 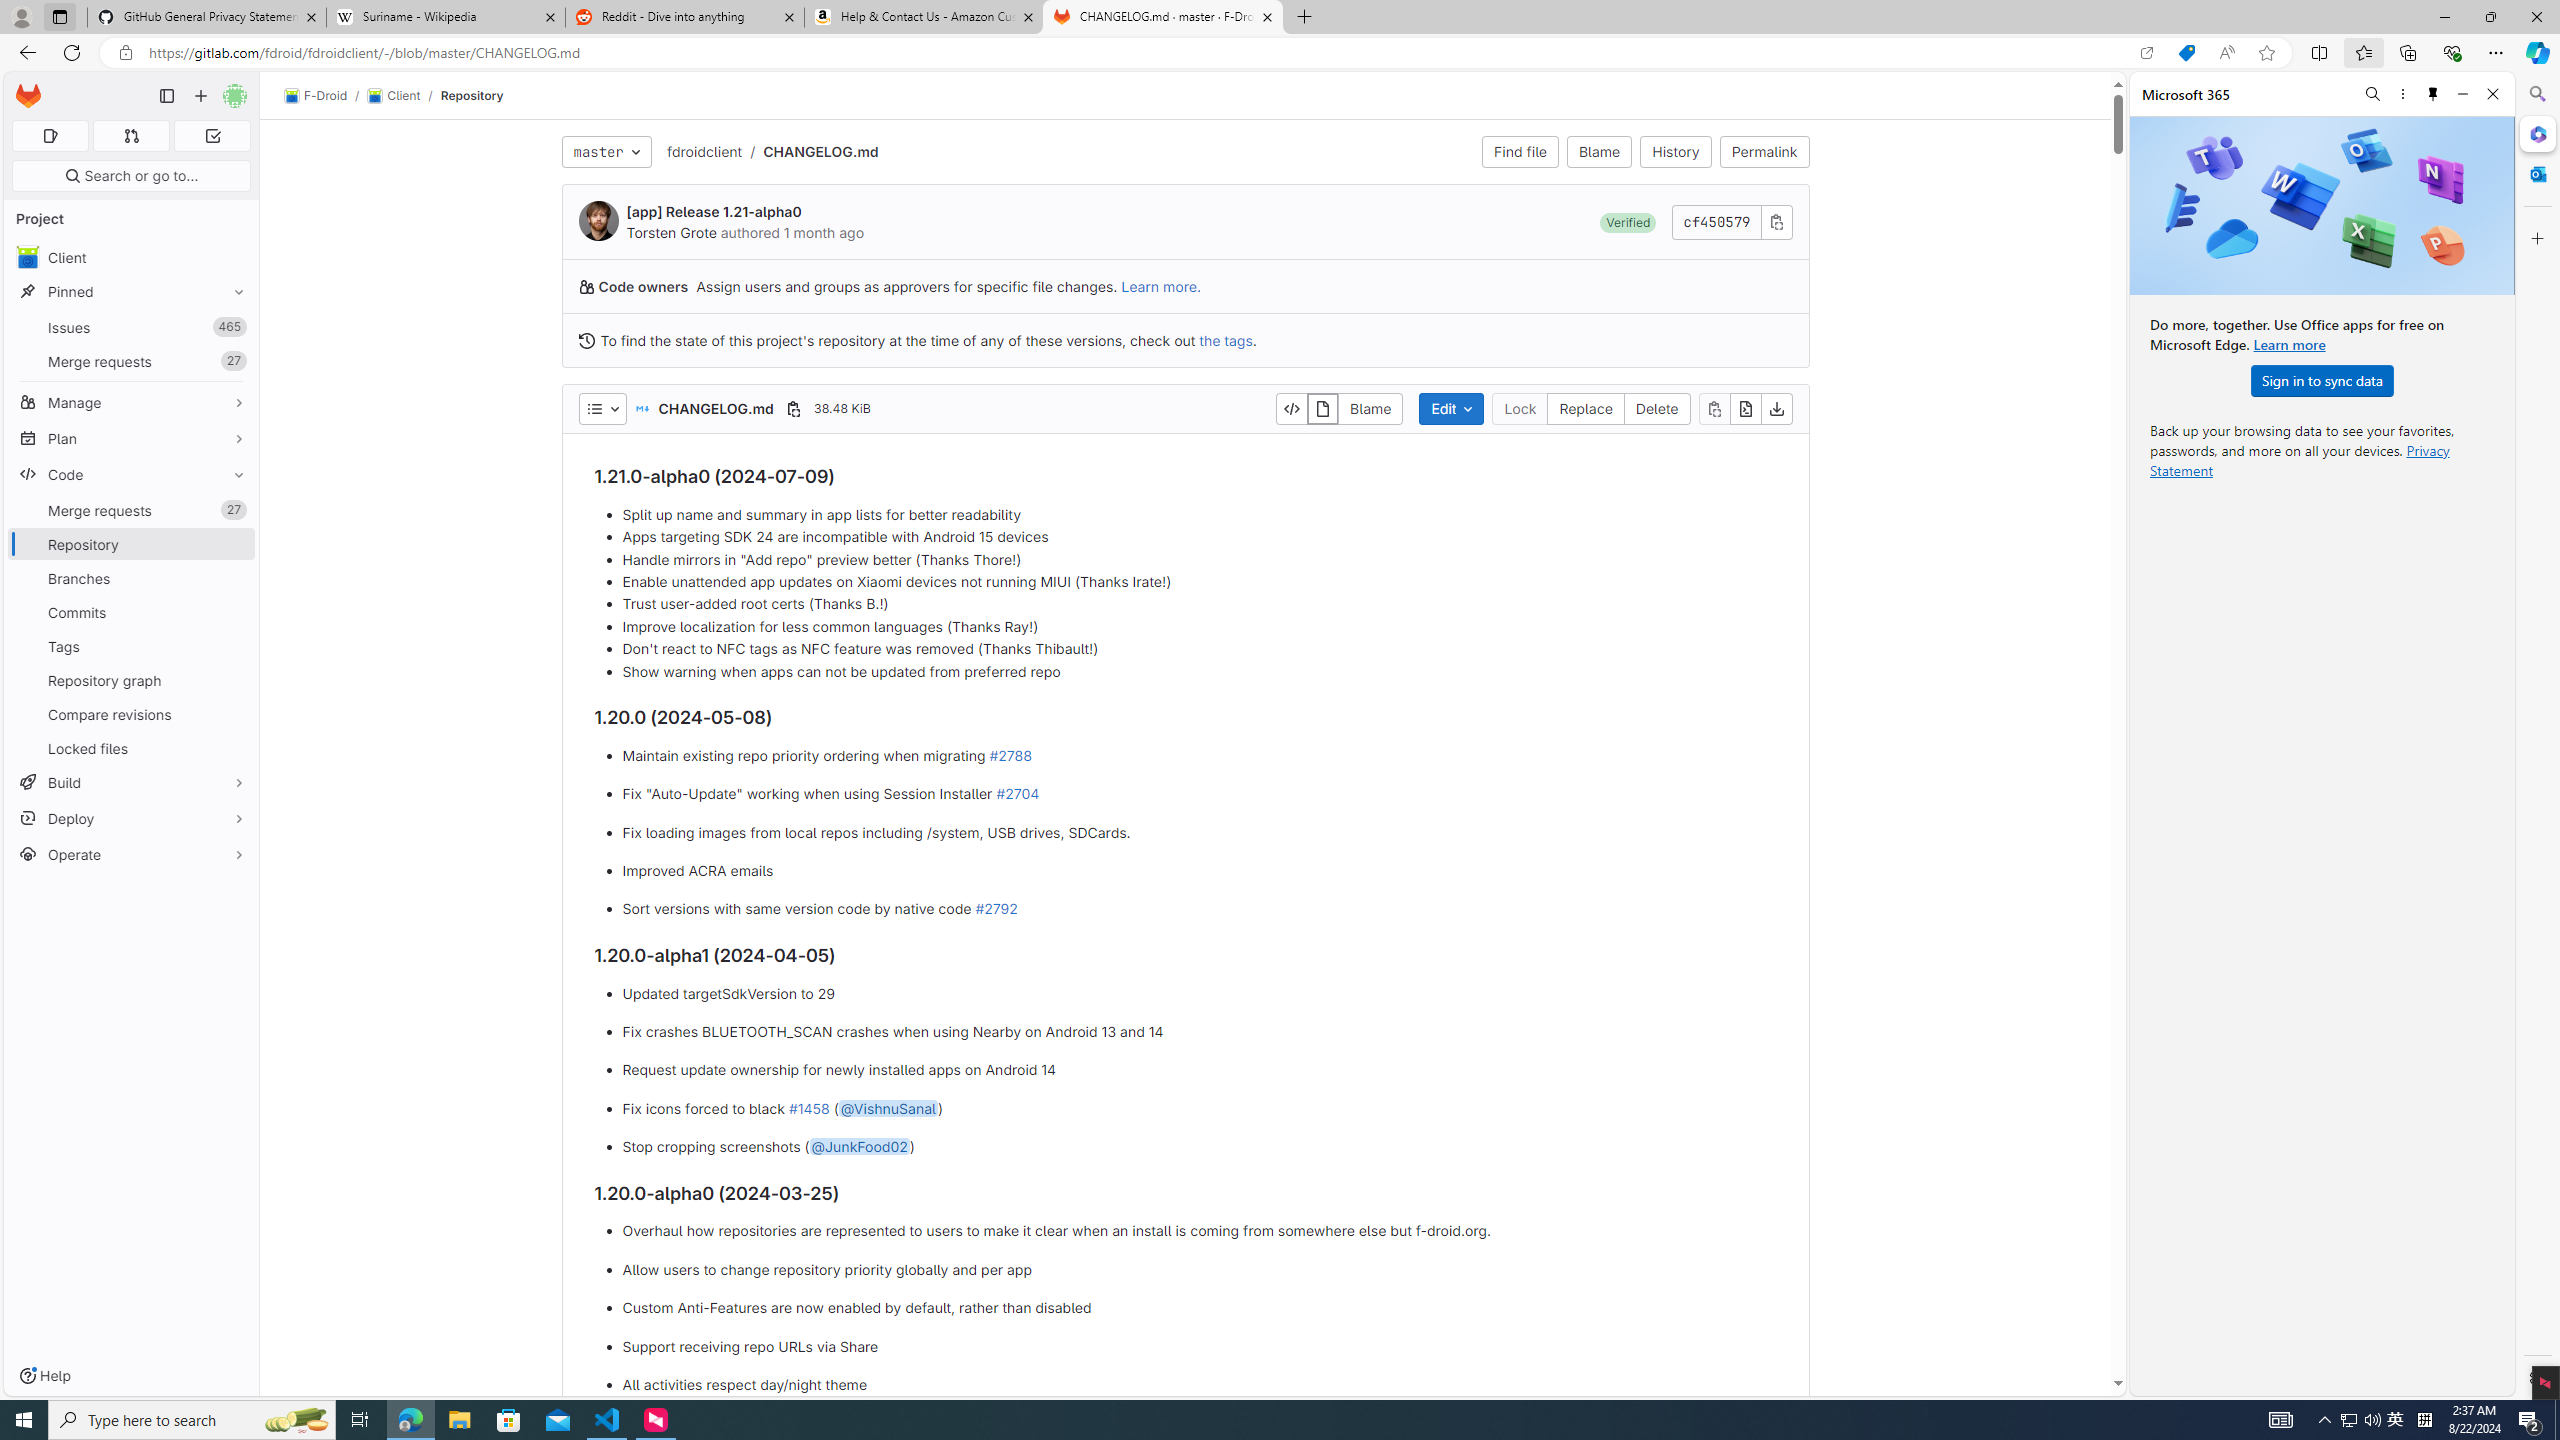 I want to click on fdroidclient, so click(x=704, y=150).